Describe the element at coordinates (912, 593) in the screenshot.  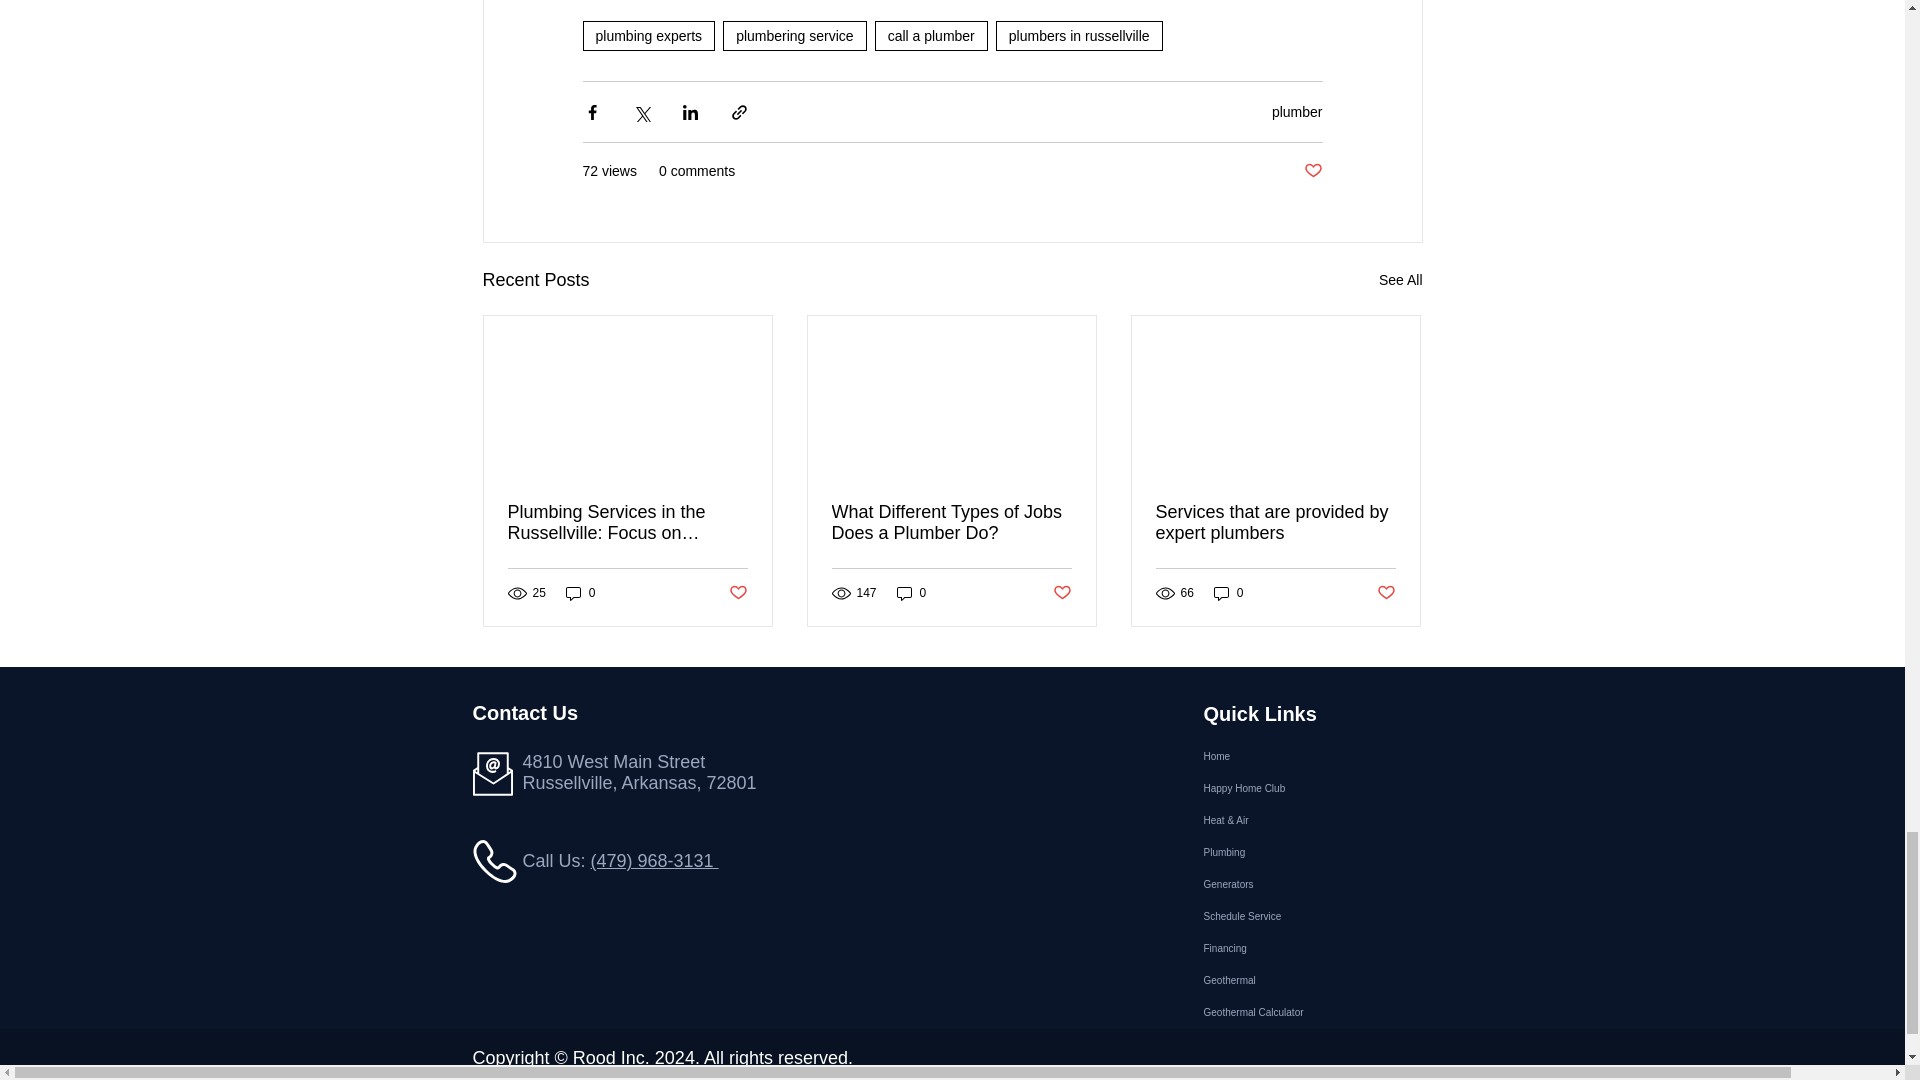
I see `0` at that location.